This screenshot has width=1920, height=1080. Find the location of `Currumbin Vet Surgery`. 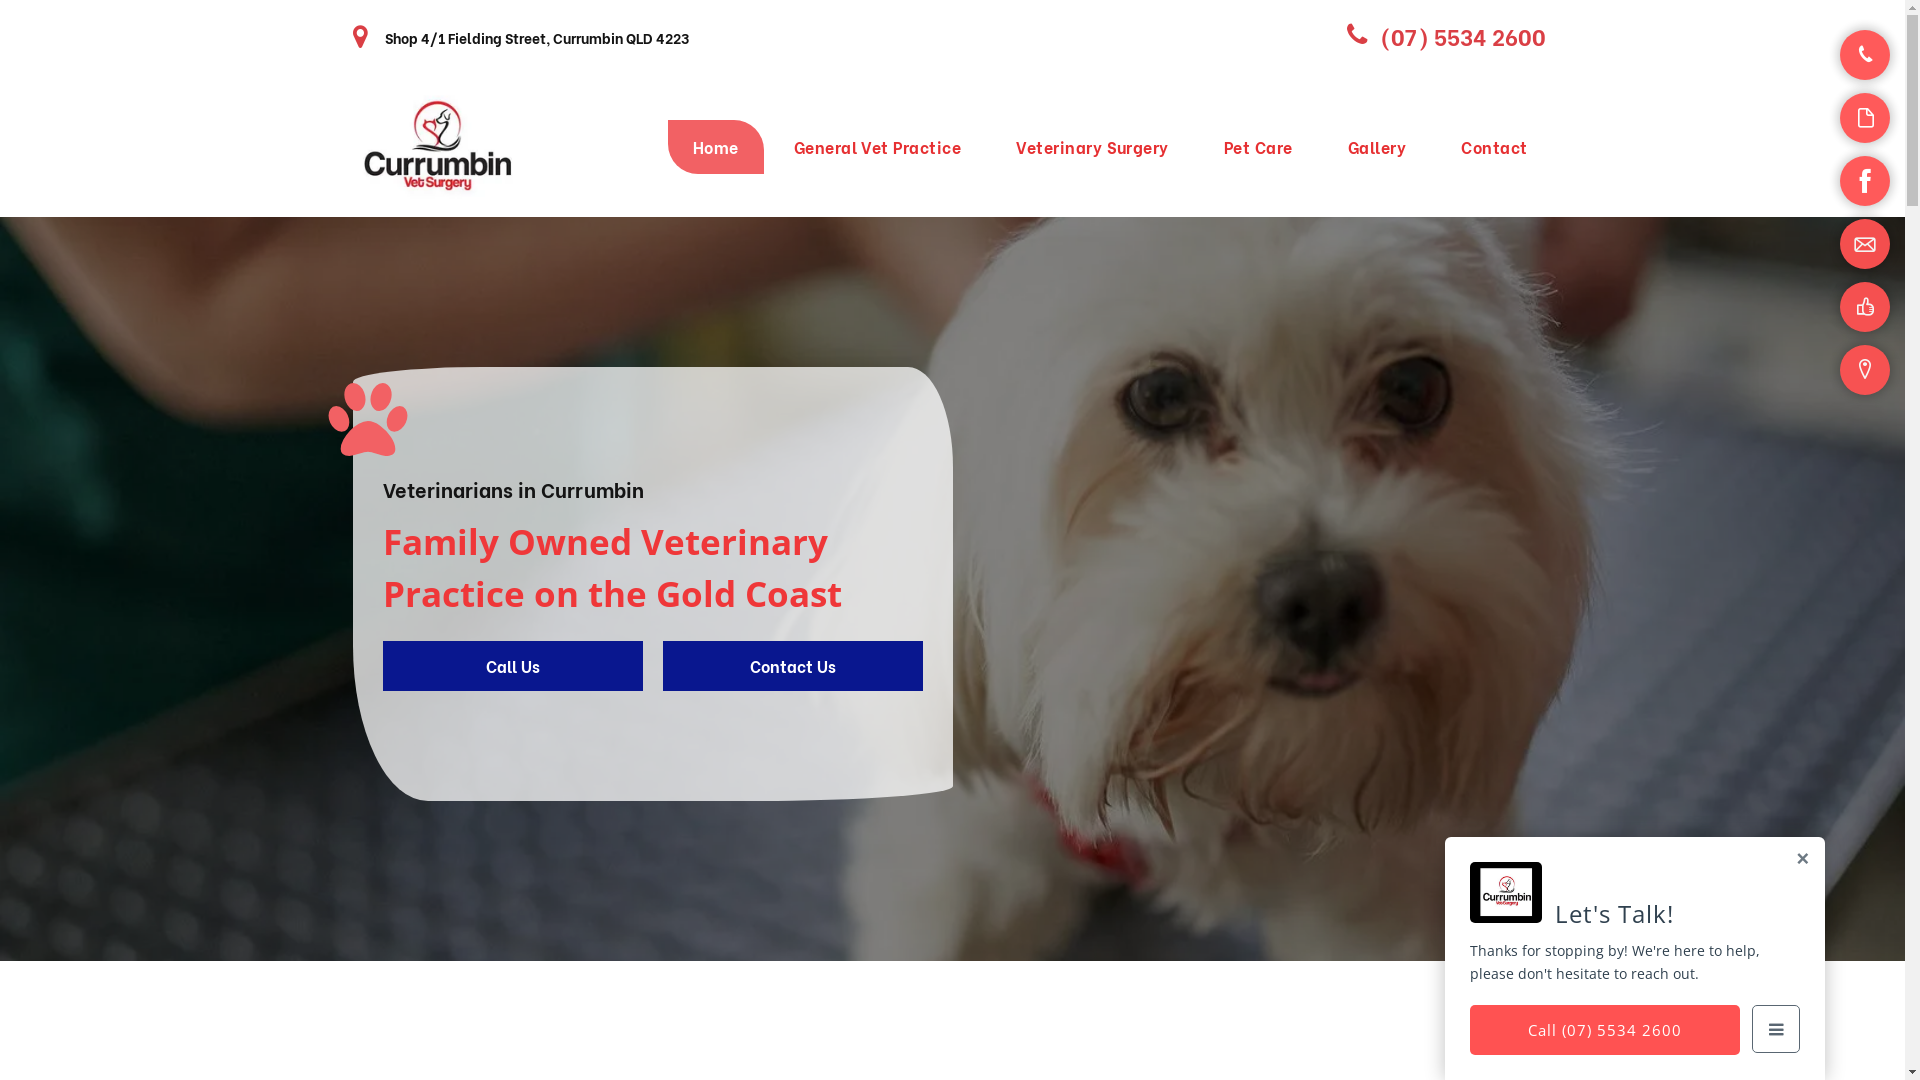

Currumbin Vet Surgery is located at coordinates (436, 146).